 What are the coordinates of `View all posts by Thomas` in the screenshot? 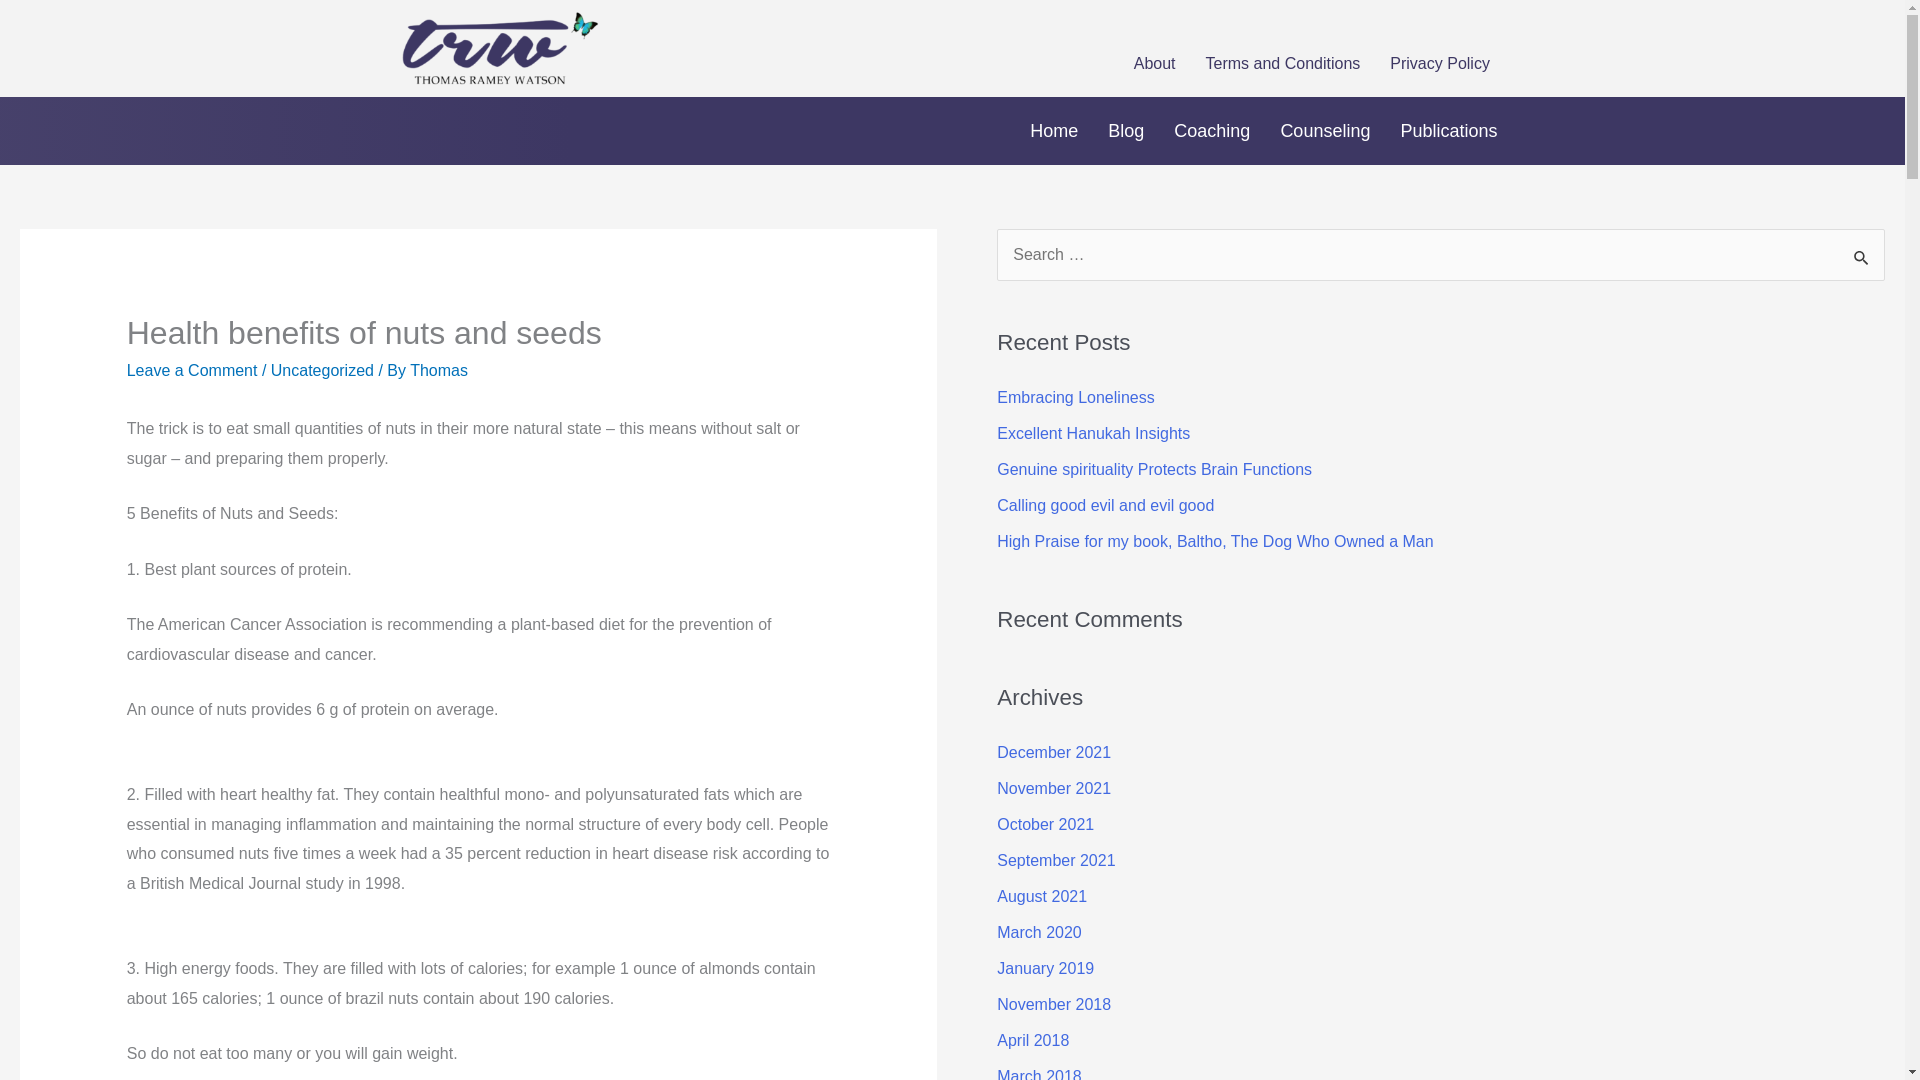 It's located at (439, 370).